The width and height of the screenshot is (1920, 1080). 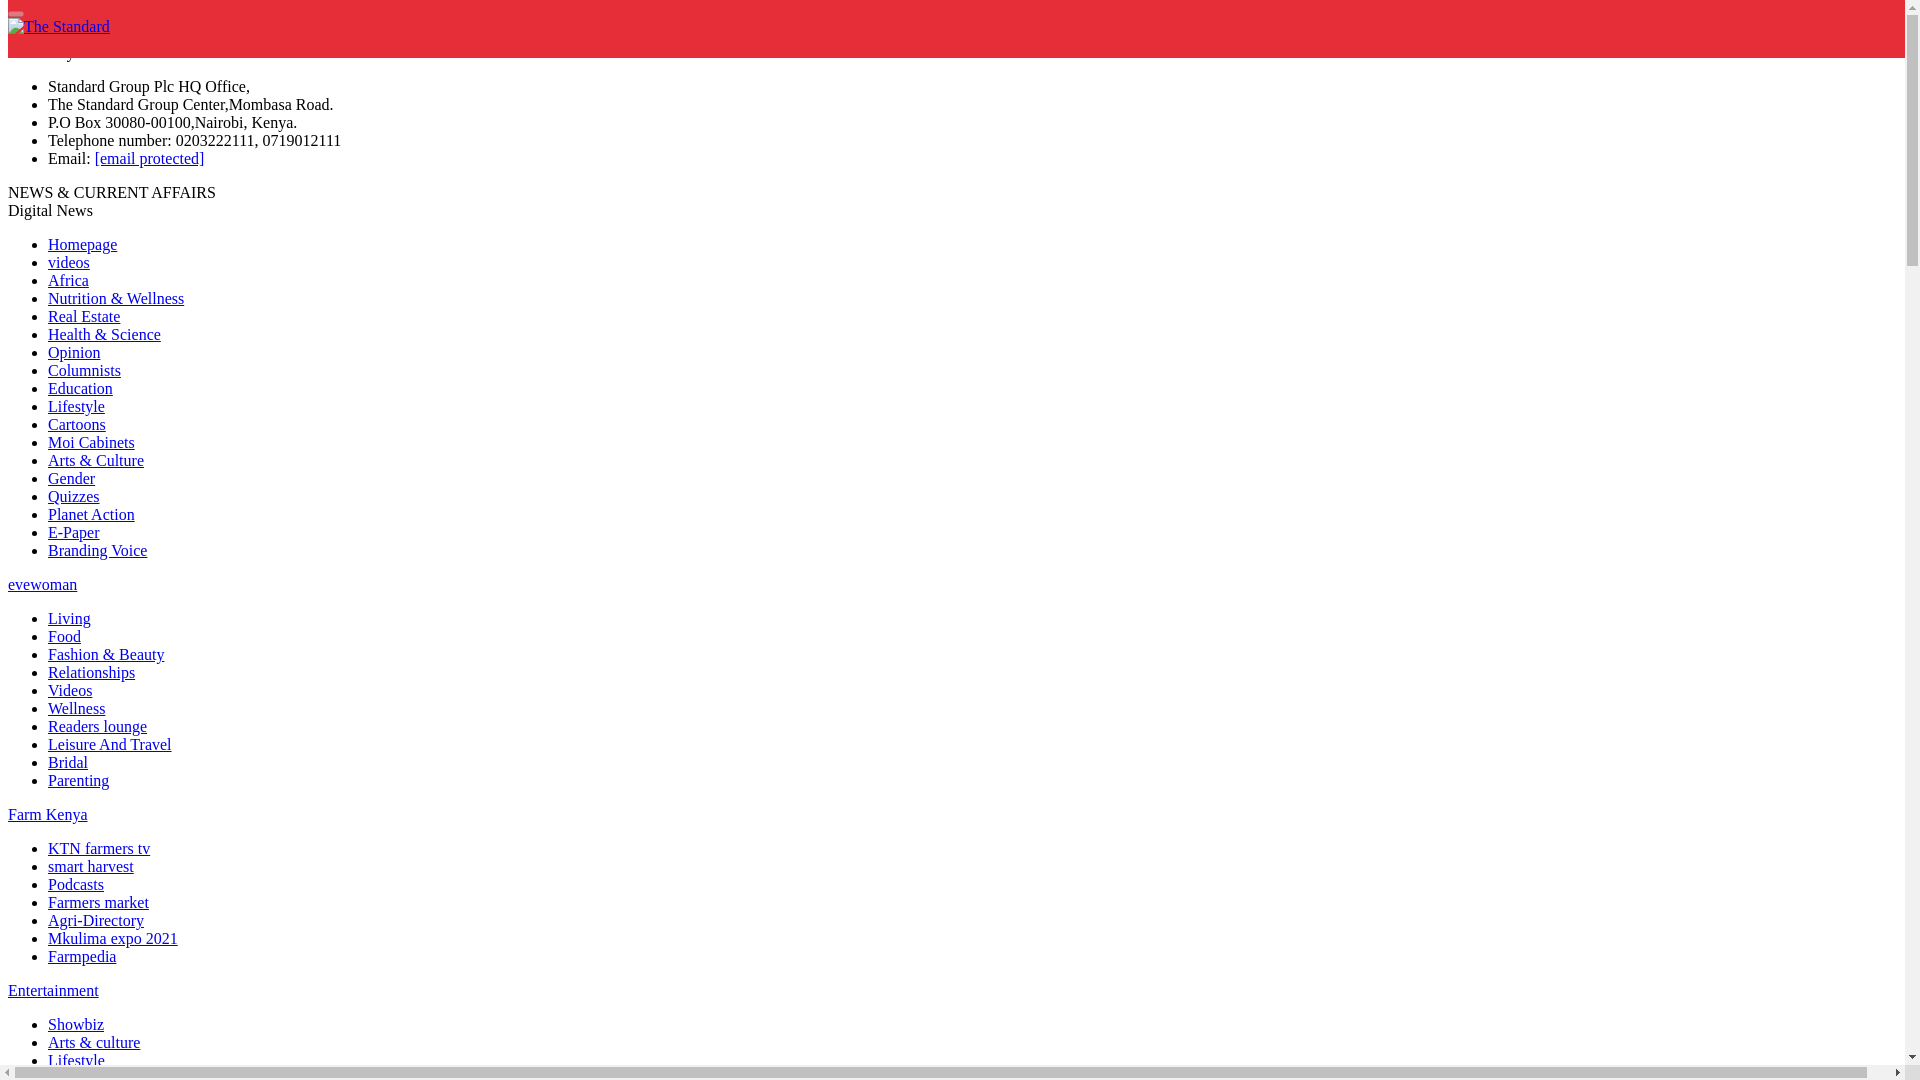 I want to click on Food, so click(x=64, y=636).